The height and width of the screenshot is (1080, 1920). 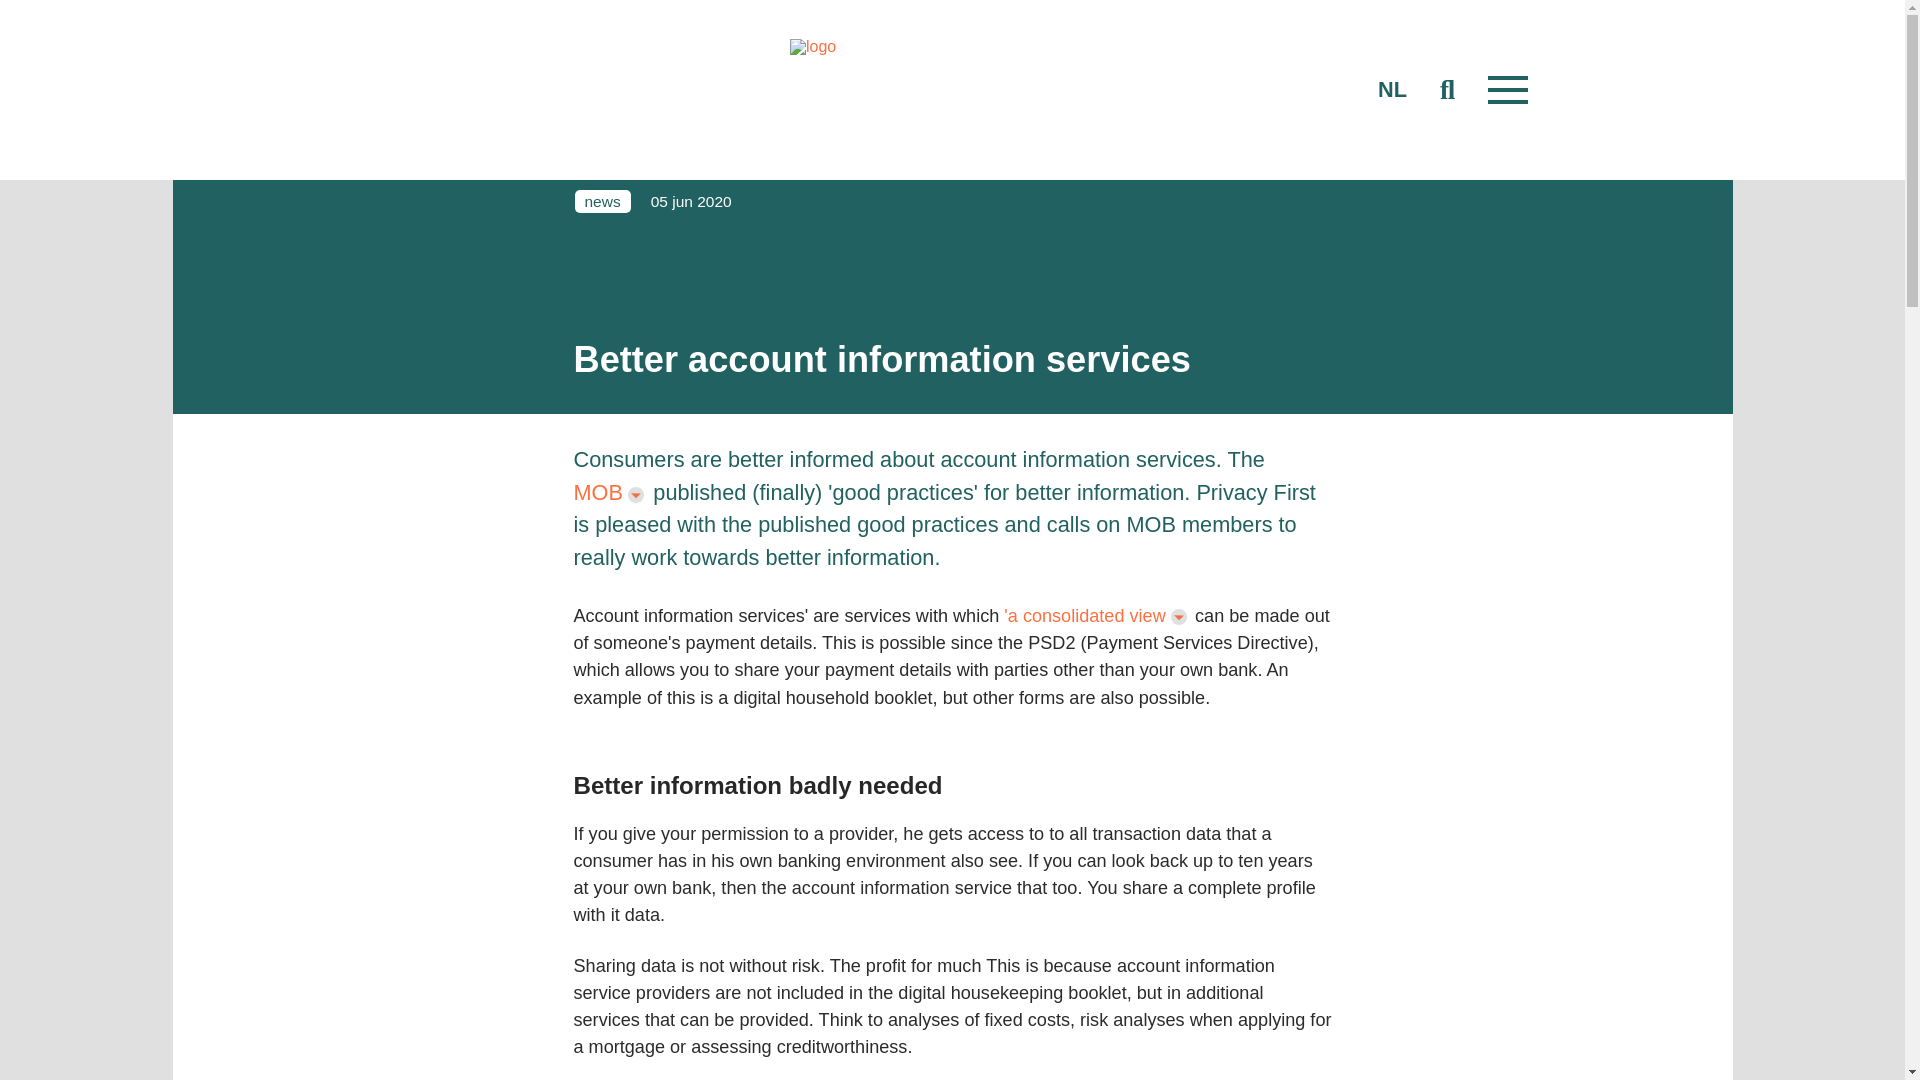 What do you see at coordinates (602, 201) in the screenshot?
I see `news` at bounding box center [602, 201].